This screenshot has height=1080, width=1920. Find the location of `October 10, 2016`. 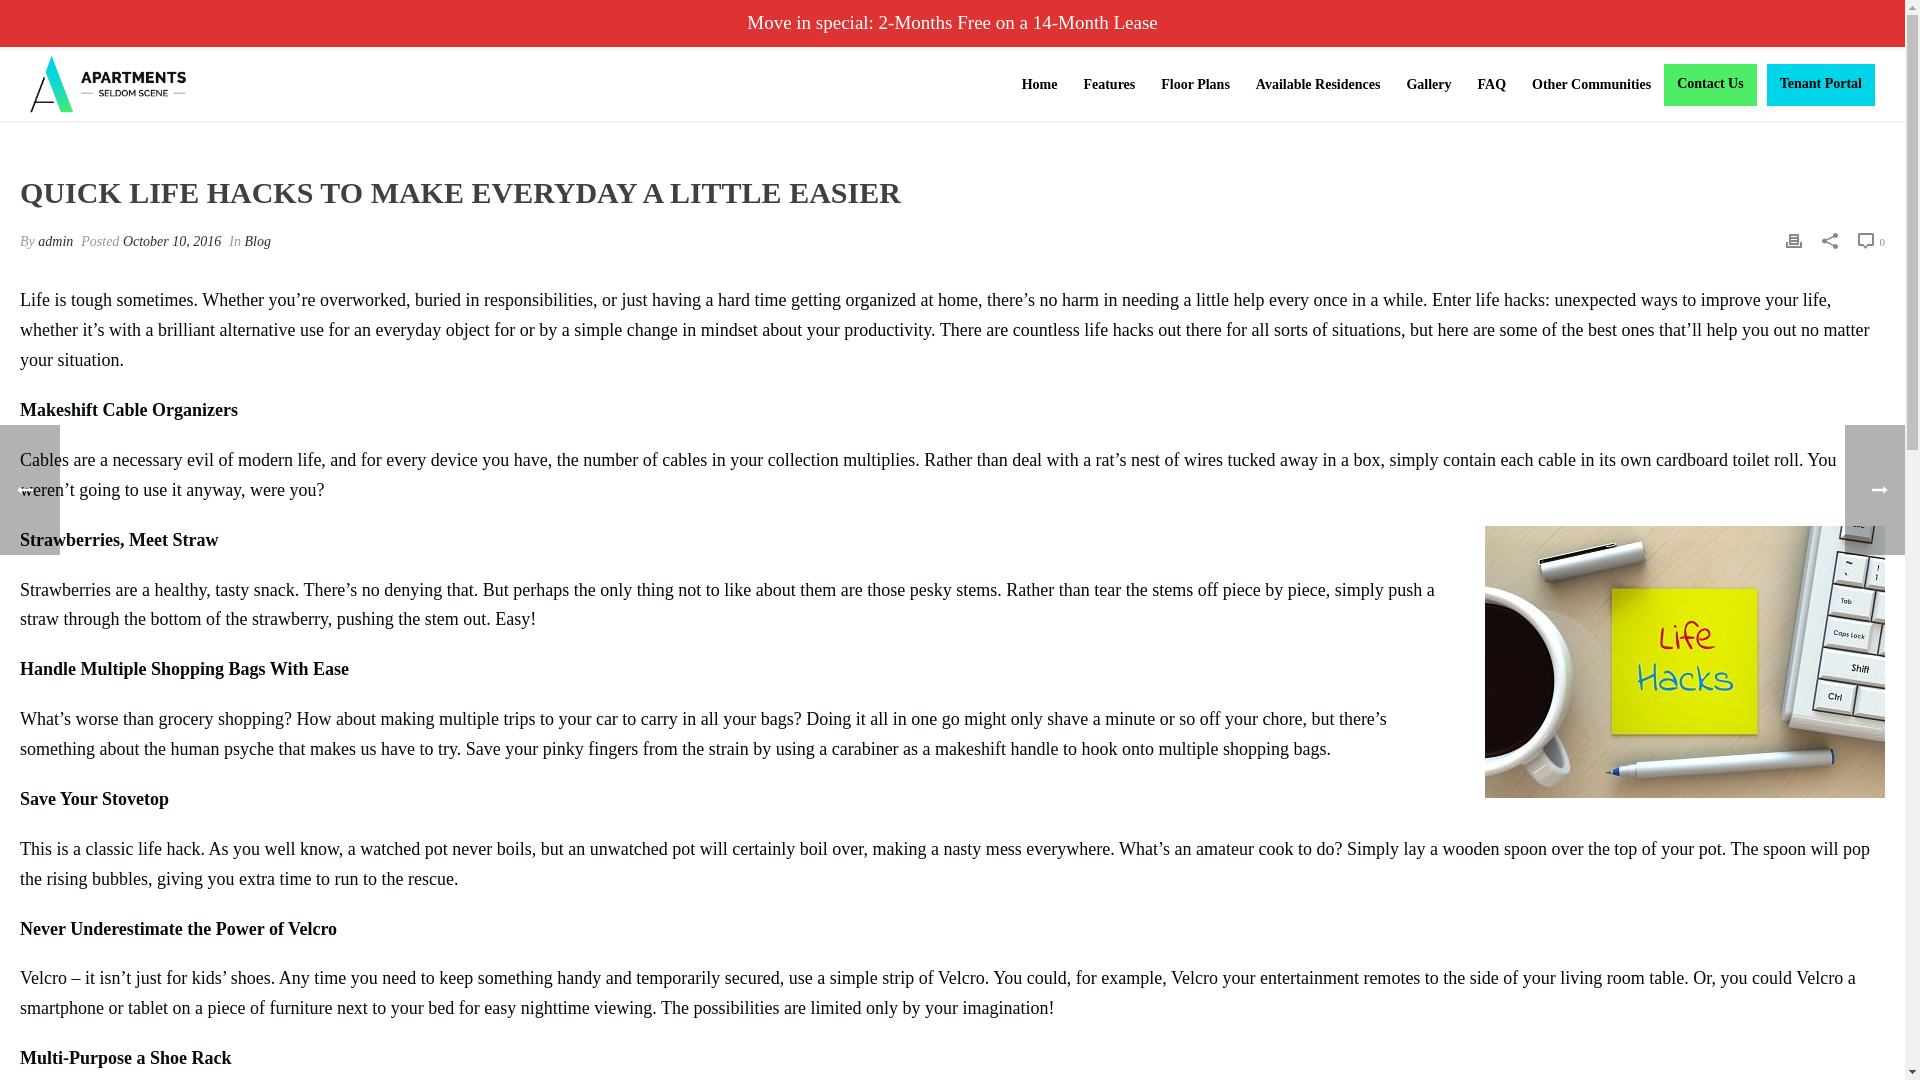

October 10, 2016 is located at coordinates (171, 242).